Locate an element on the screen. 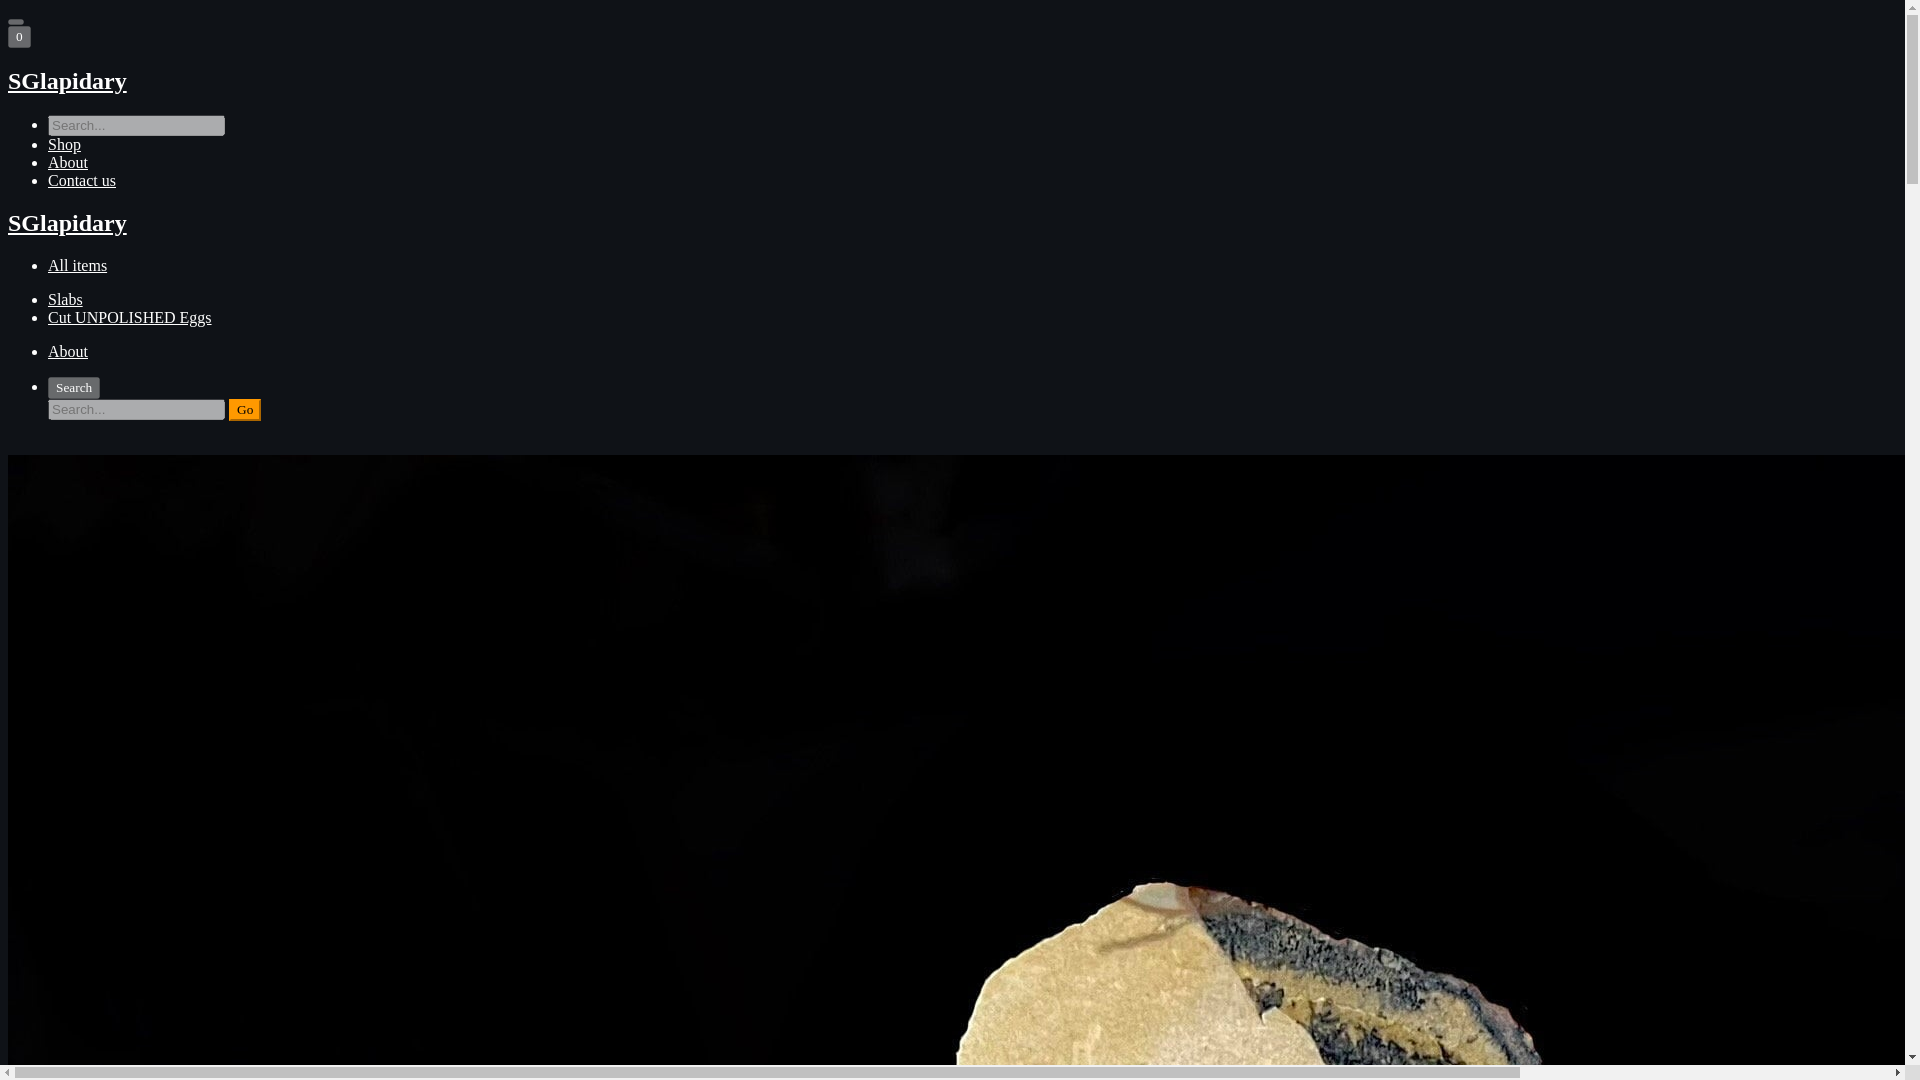 The width and height of the screenshot is (1920, 1080). Contact us is located at coordinates (82, 180).